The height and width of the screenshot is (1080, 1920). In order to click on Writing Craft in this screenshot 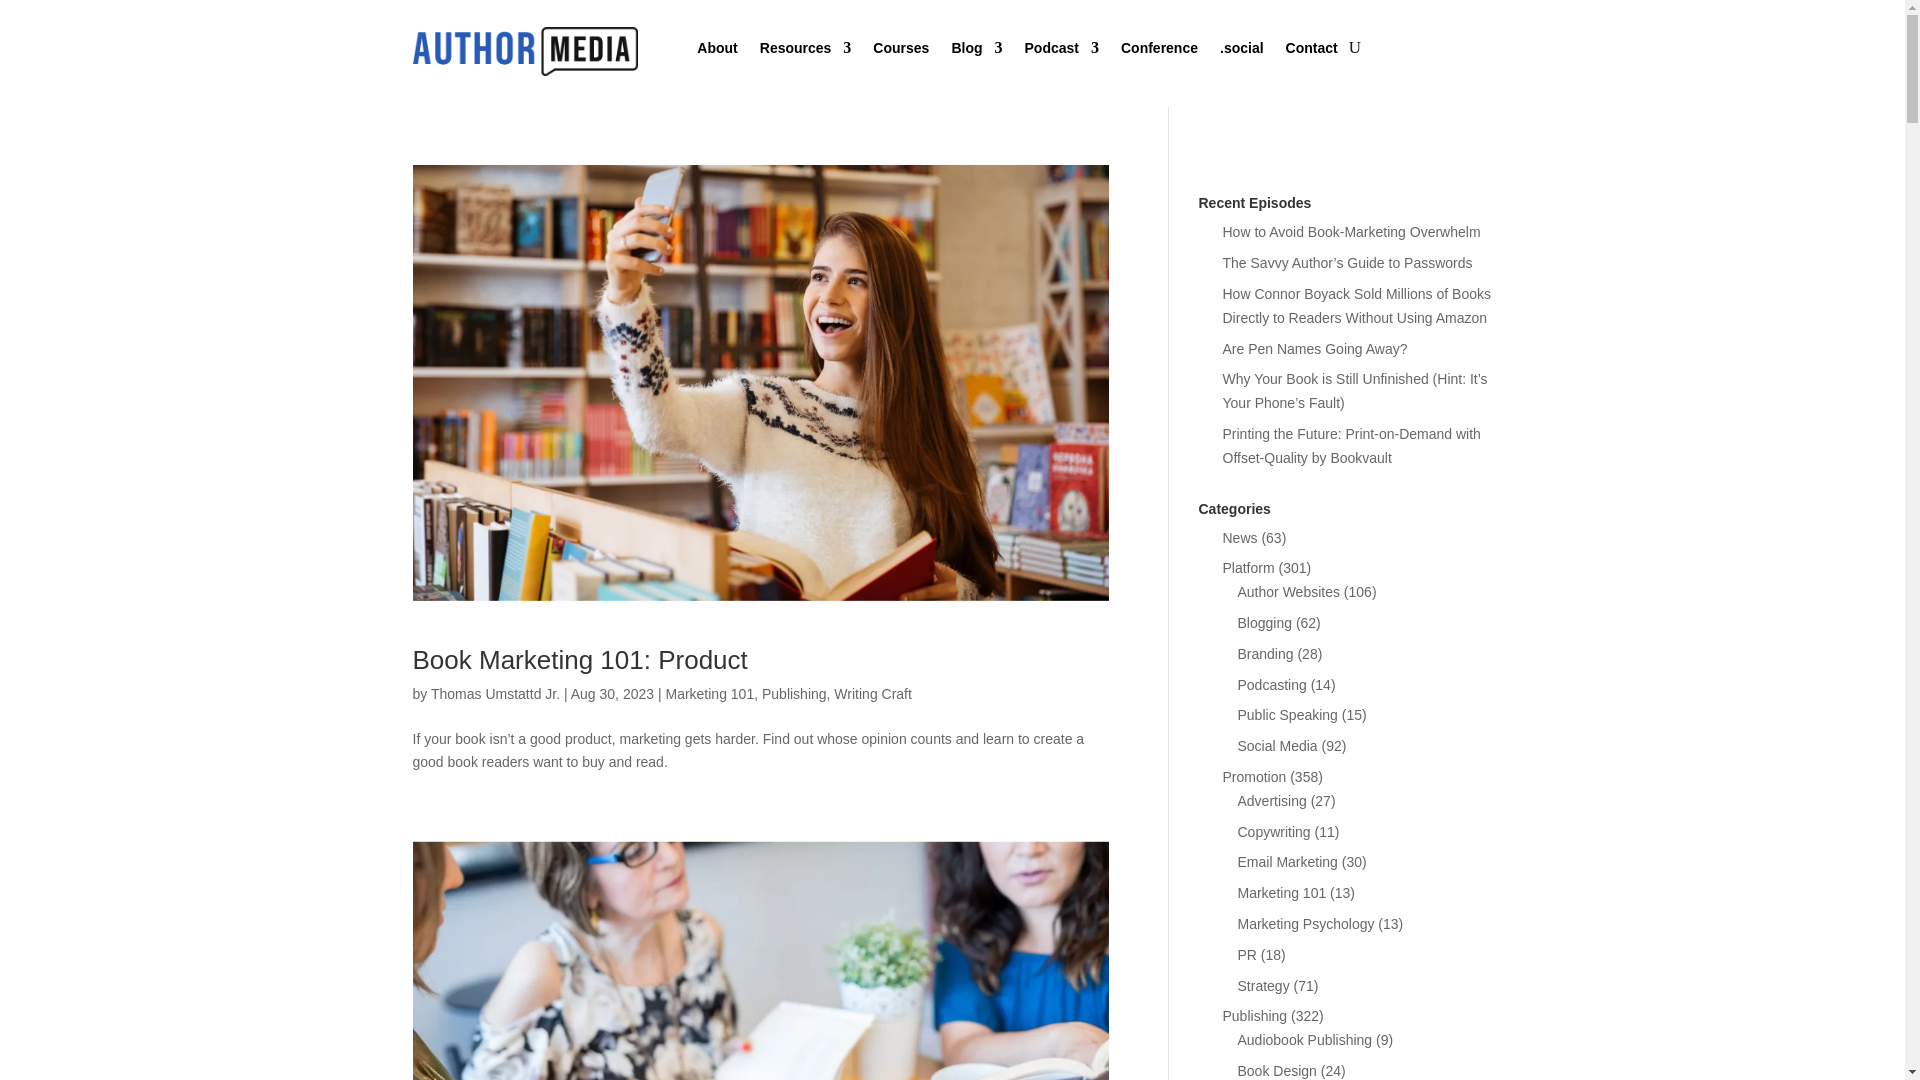, I will do `click(872, 694)`.